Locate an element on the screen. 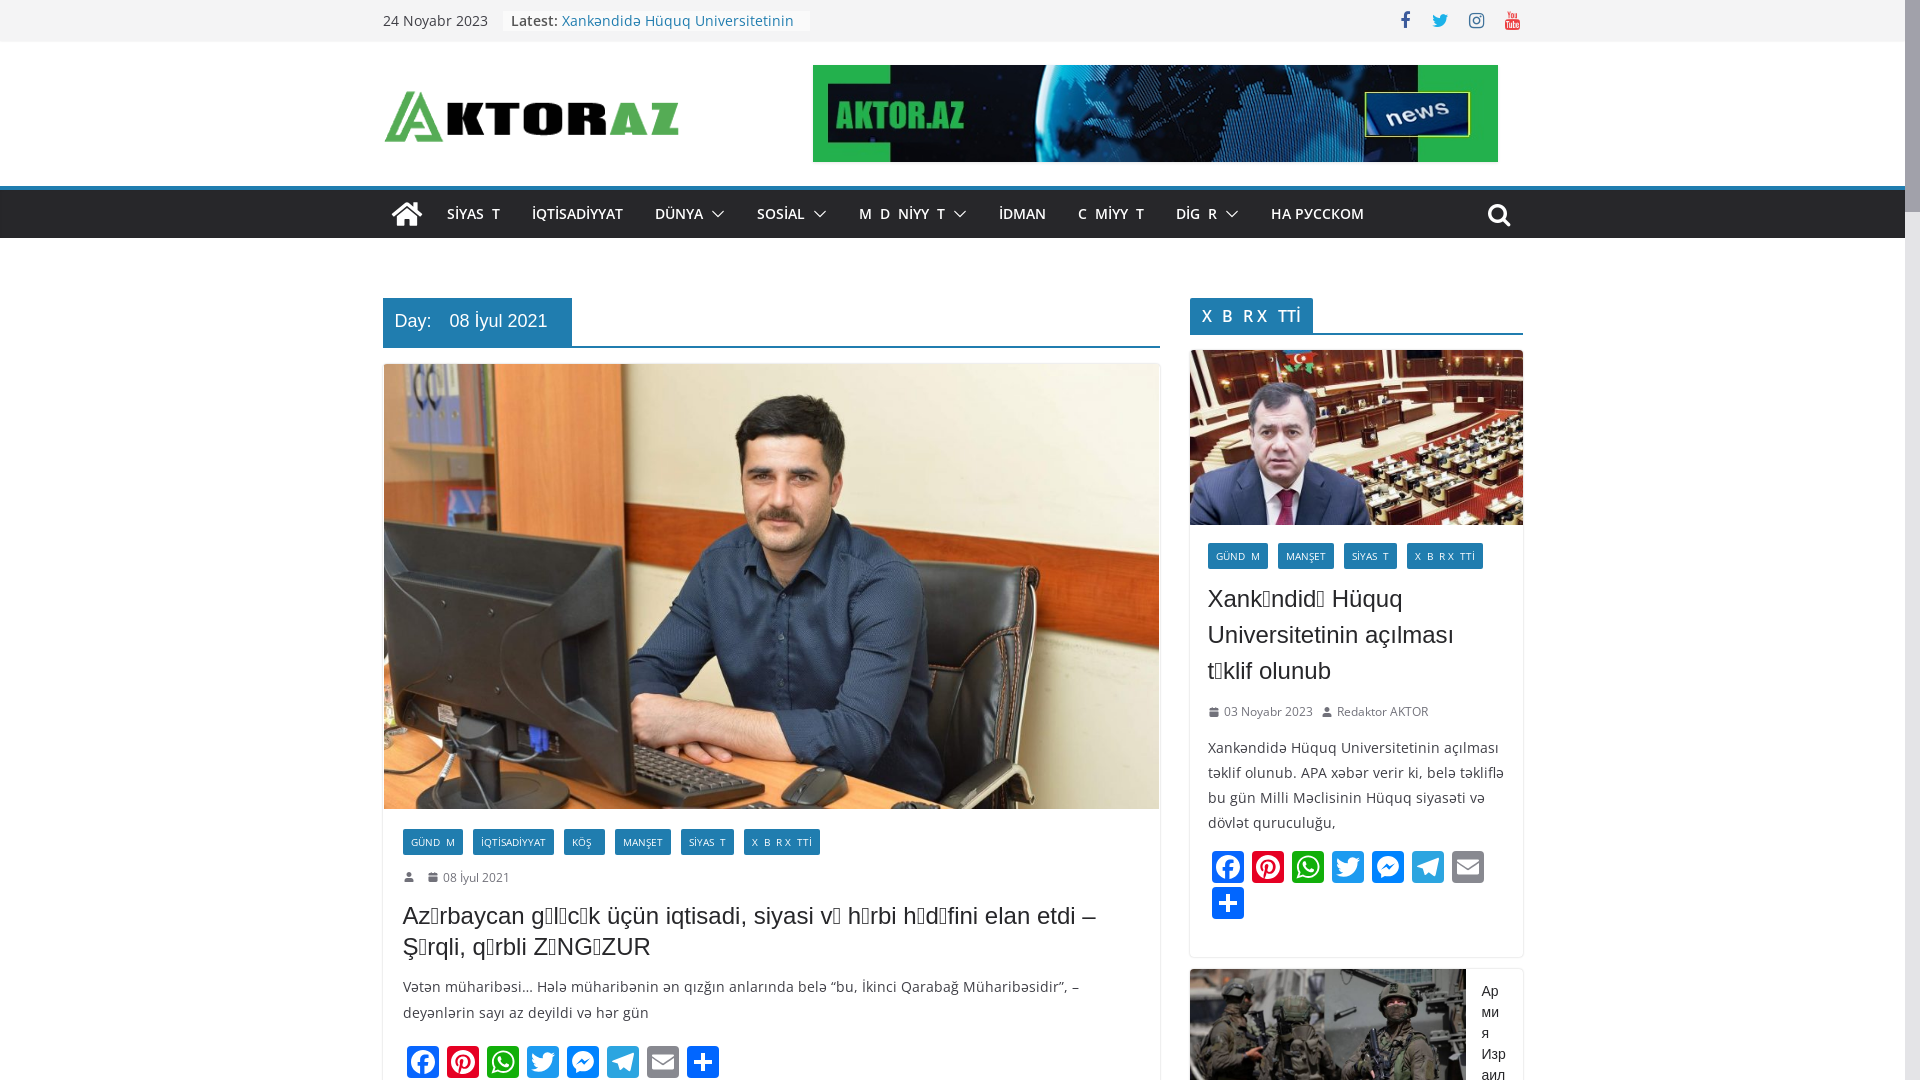 This screenshot has width=1920, height=1080. Facebook is located at coordinates (1228, 869).